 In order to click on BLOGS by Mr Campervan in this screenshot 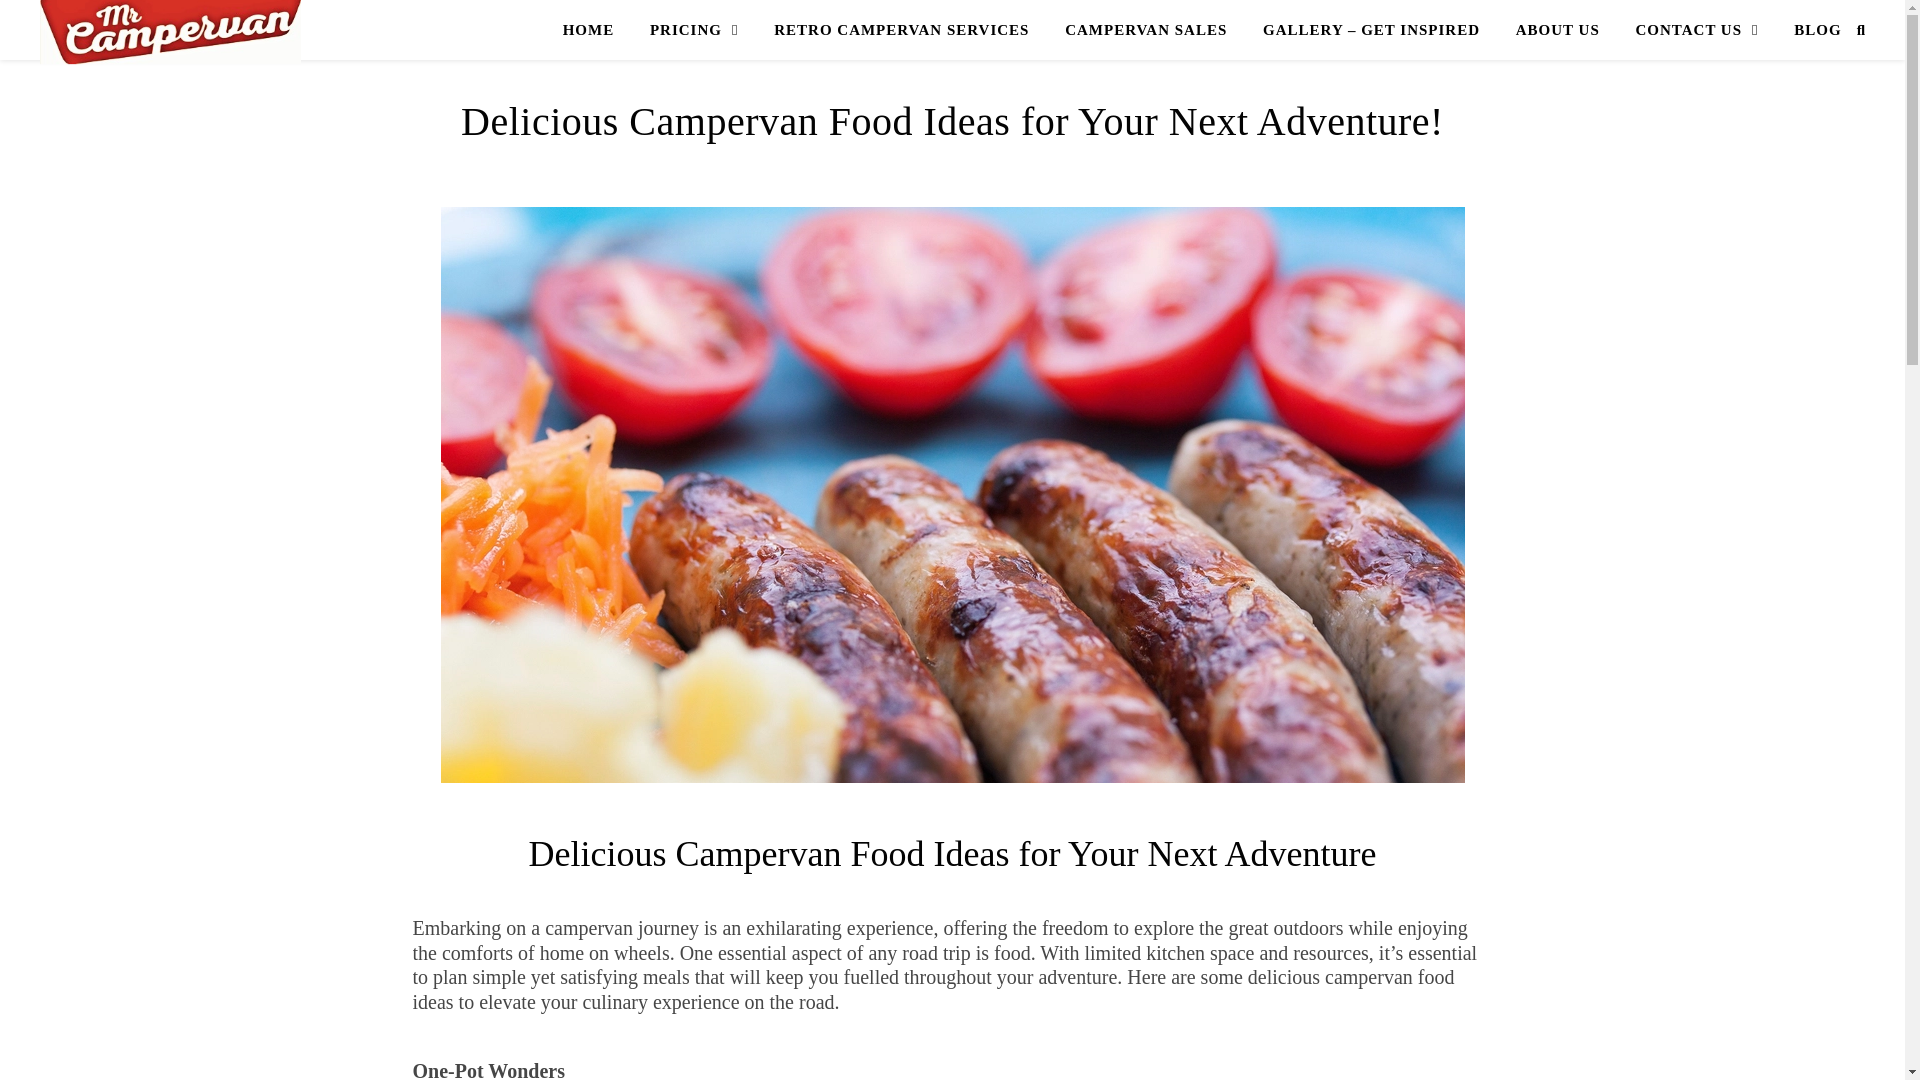, I will do `click(1809, 30)`.